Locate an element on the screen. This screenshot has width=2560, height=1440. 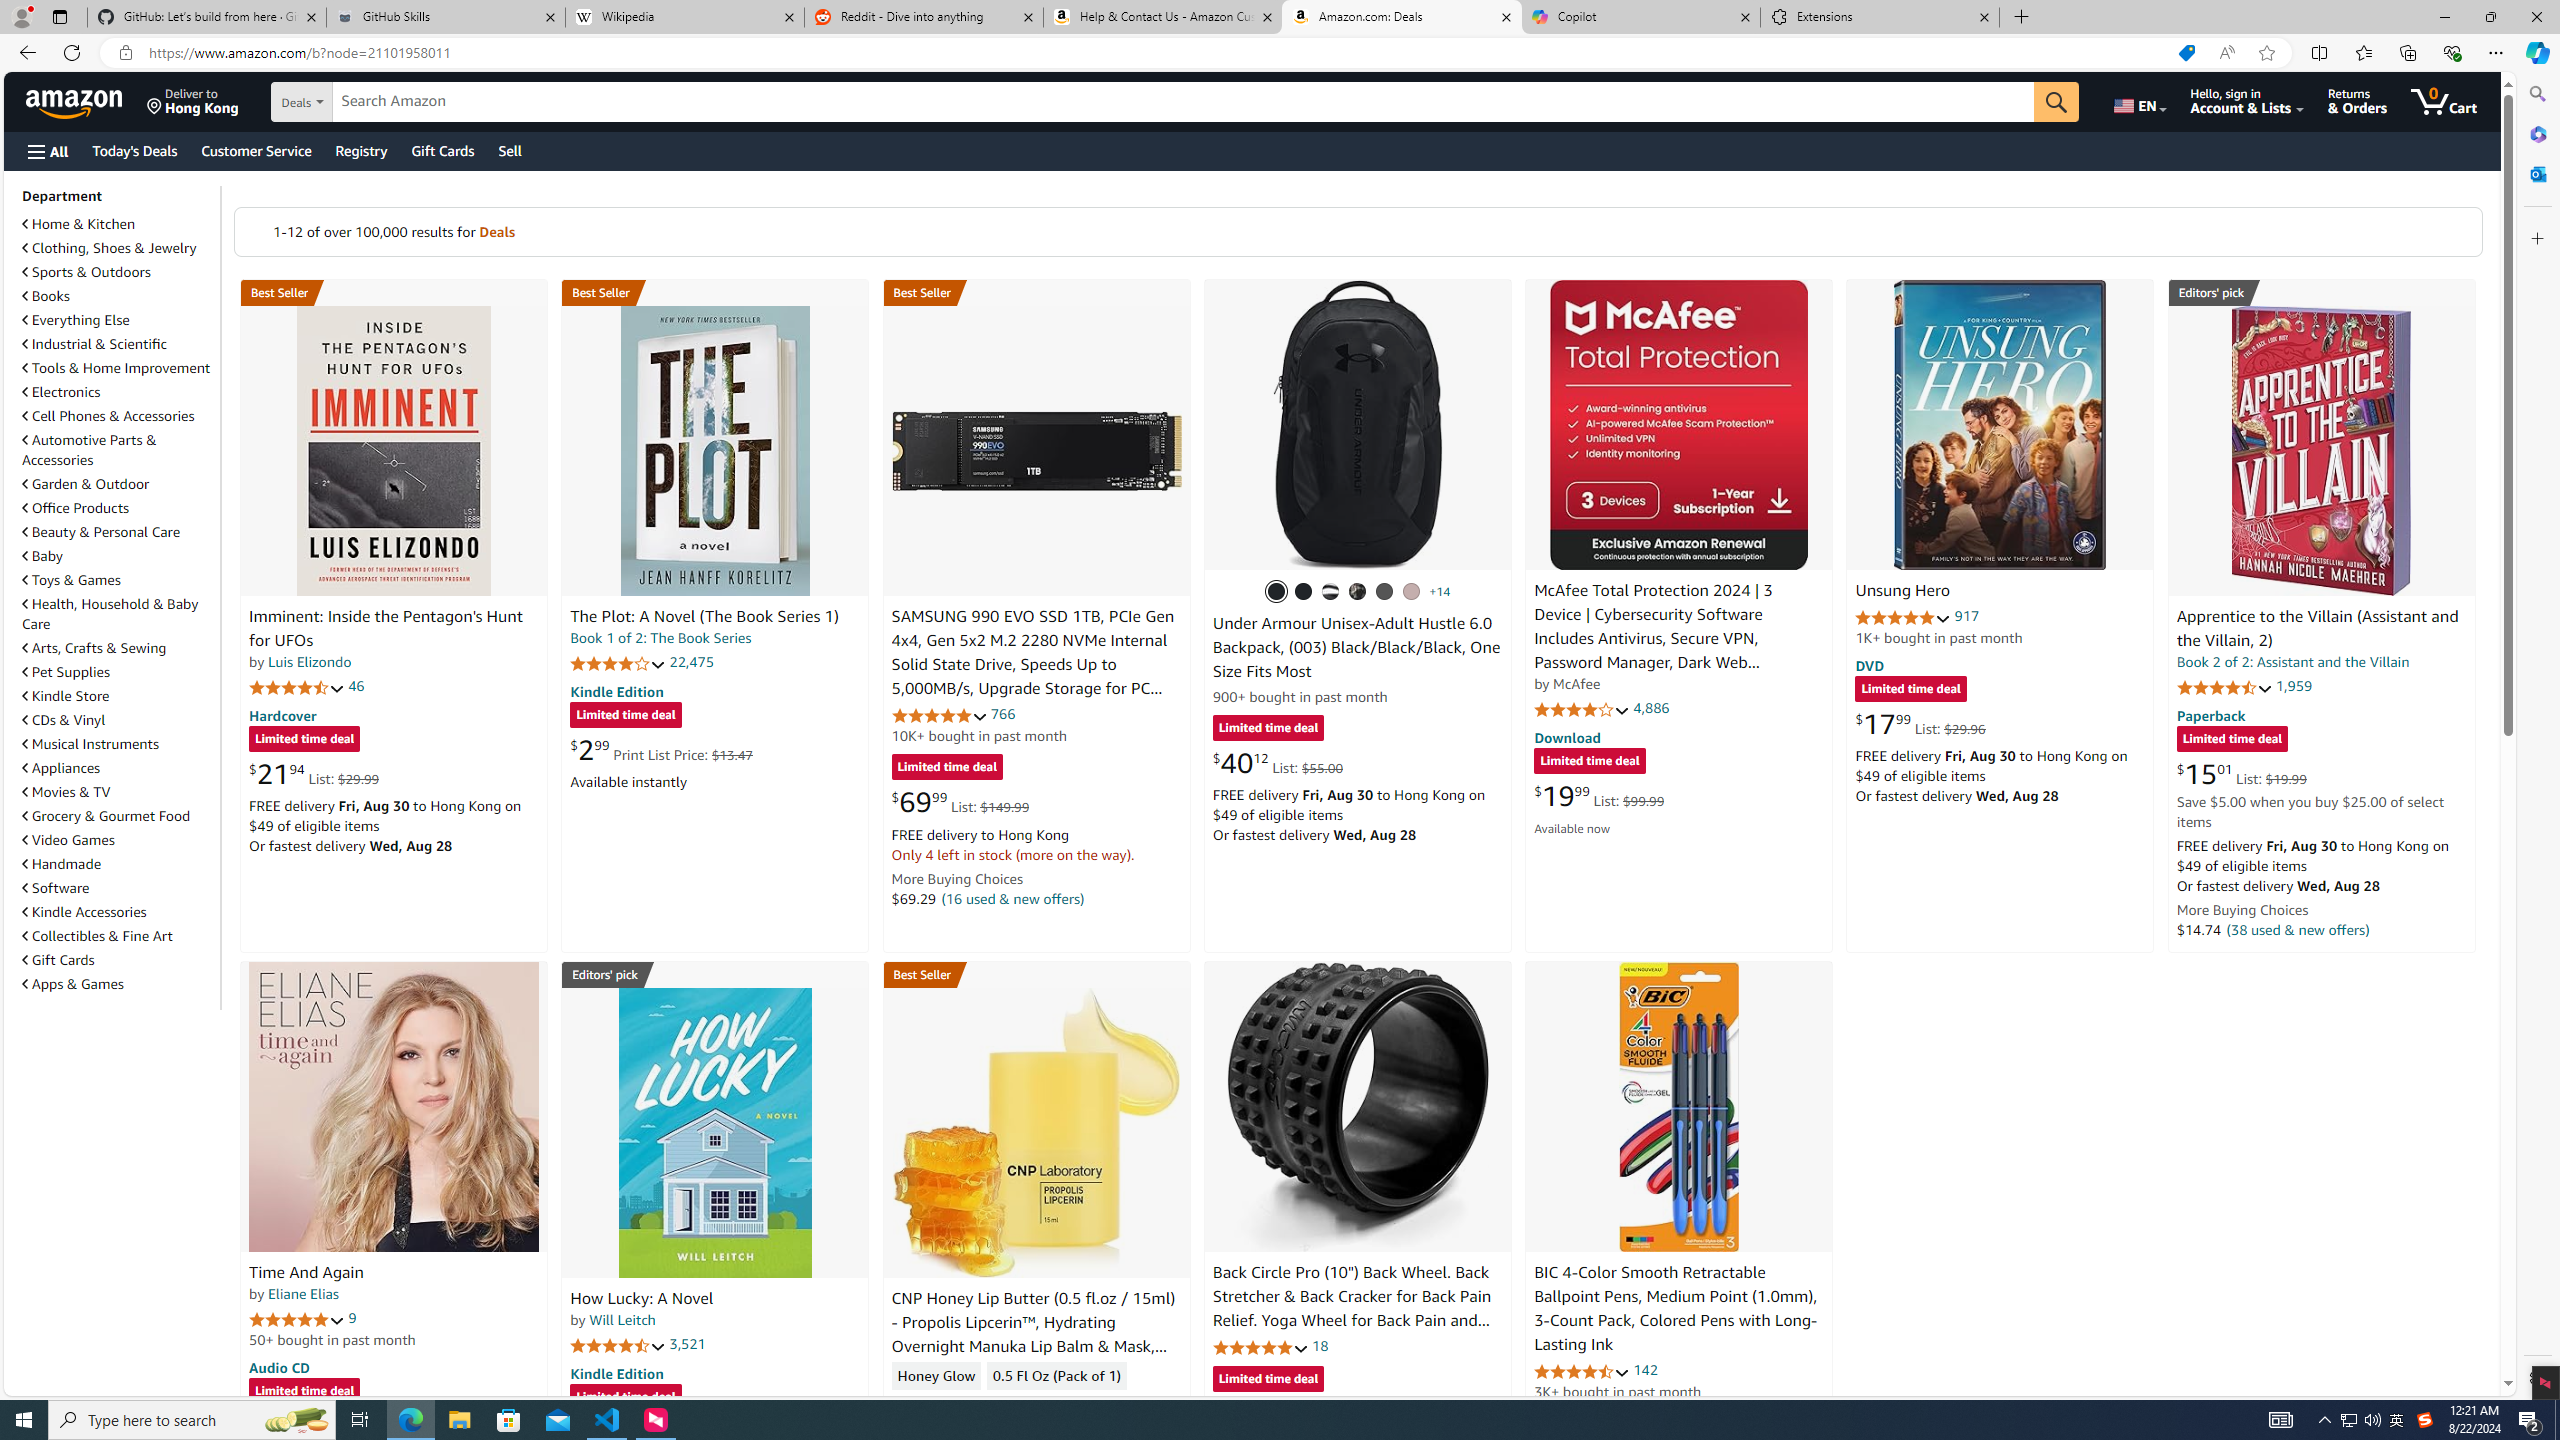
Kindle Edition is located at coordinates (616, 1372).